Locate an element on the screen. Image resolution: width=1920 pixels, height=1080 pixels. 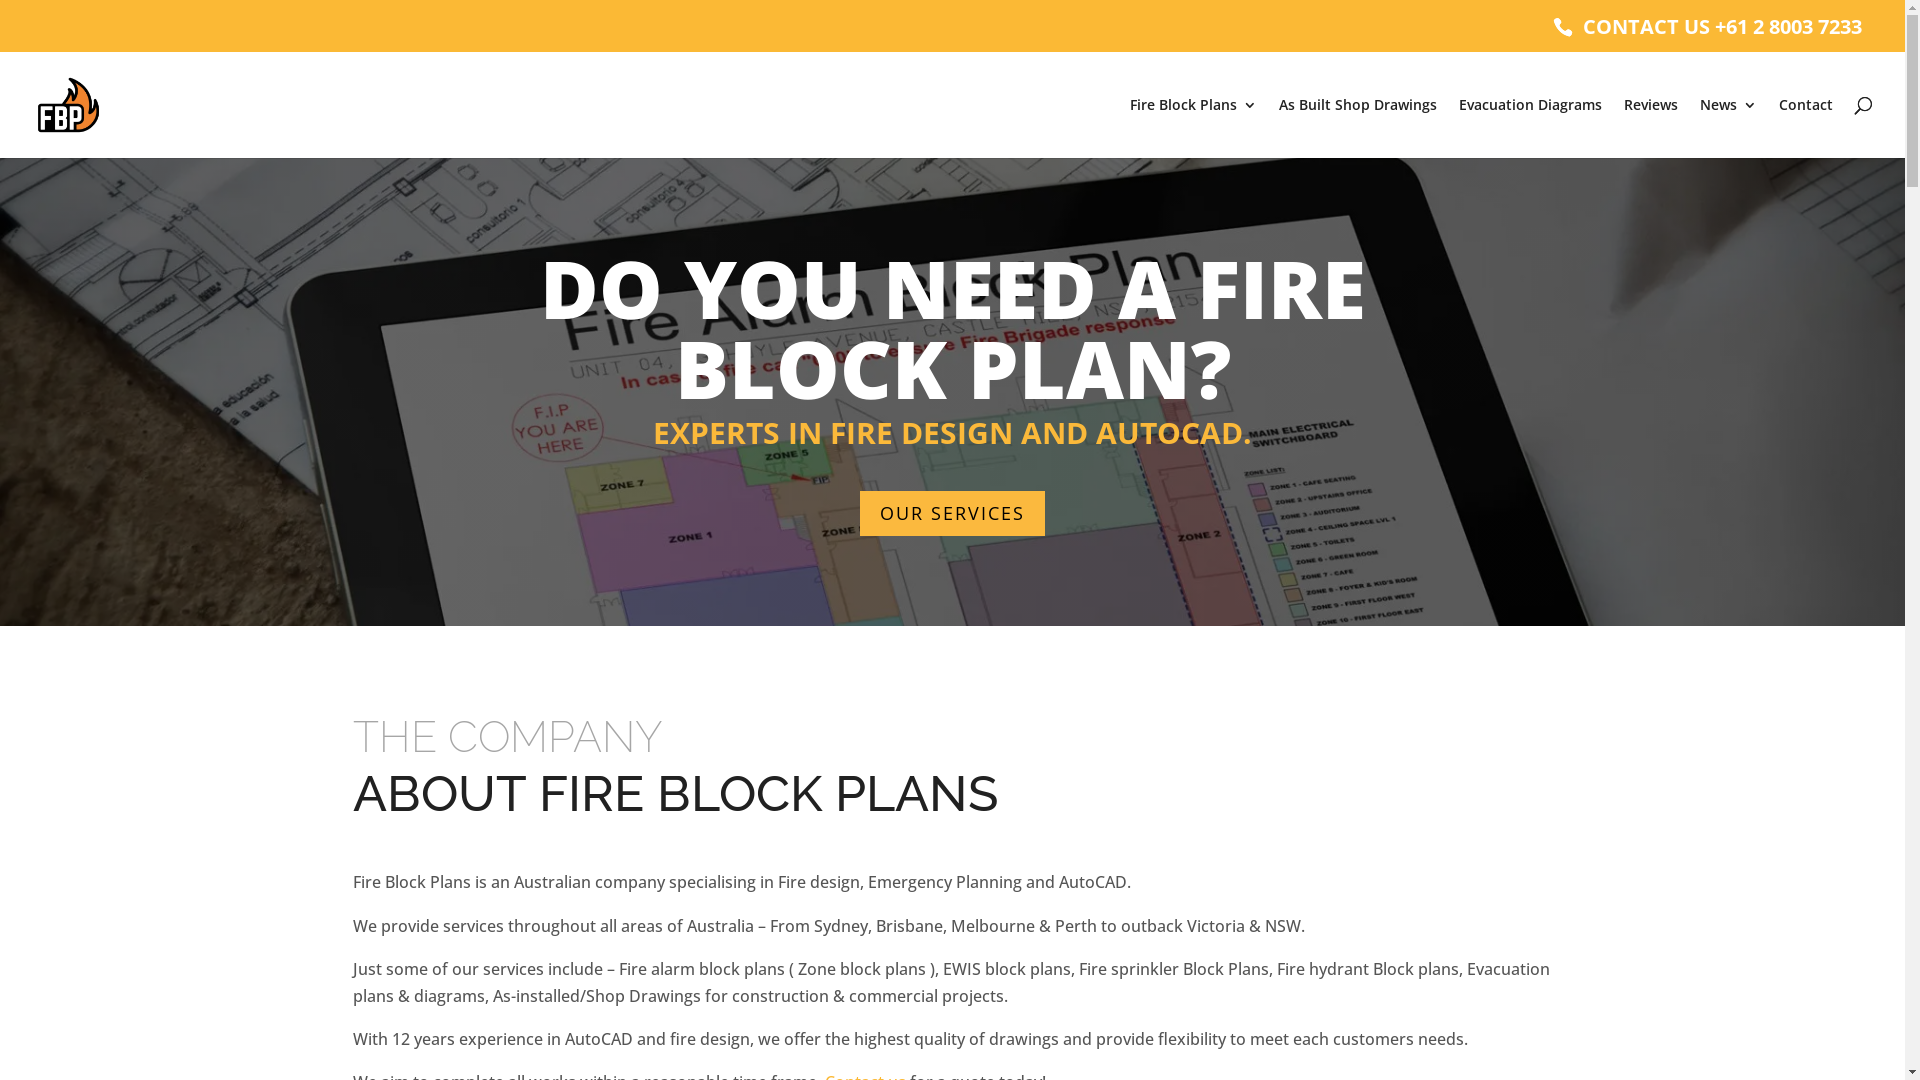
+61 2 8003 7233 is located at coordinates (1788, 26).